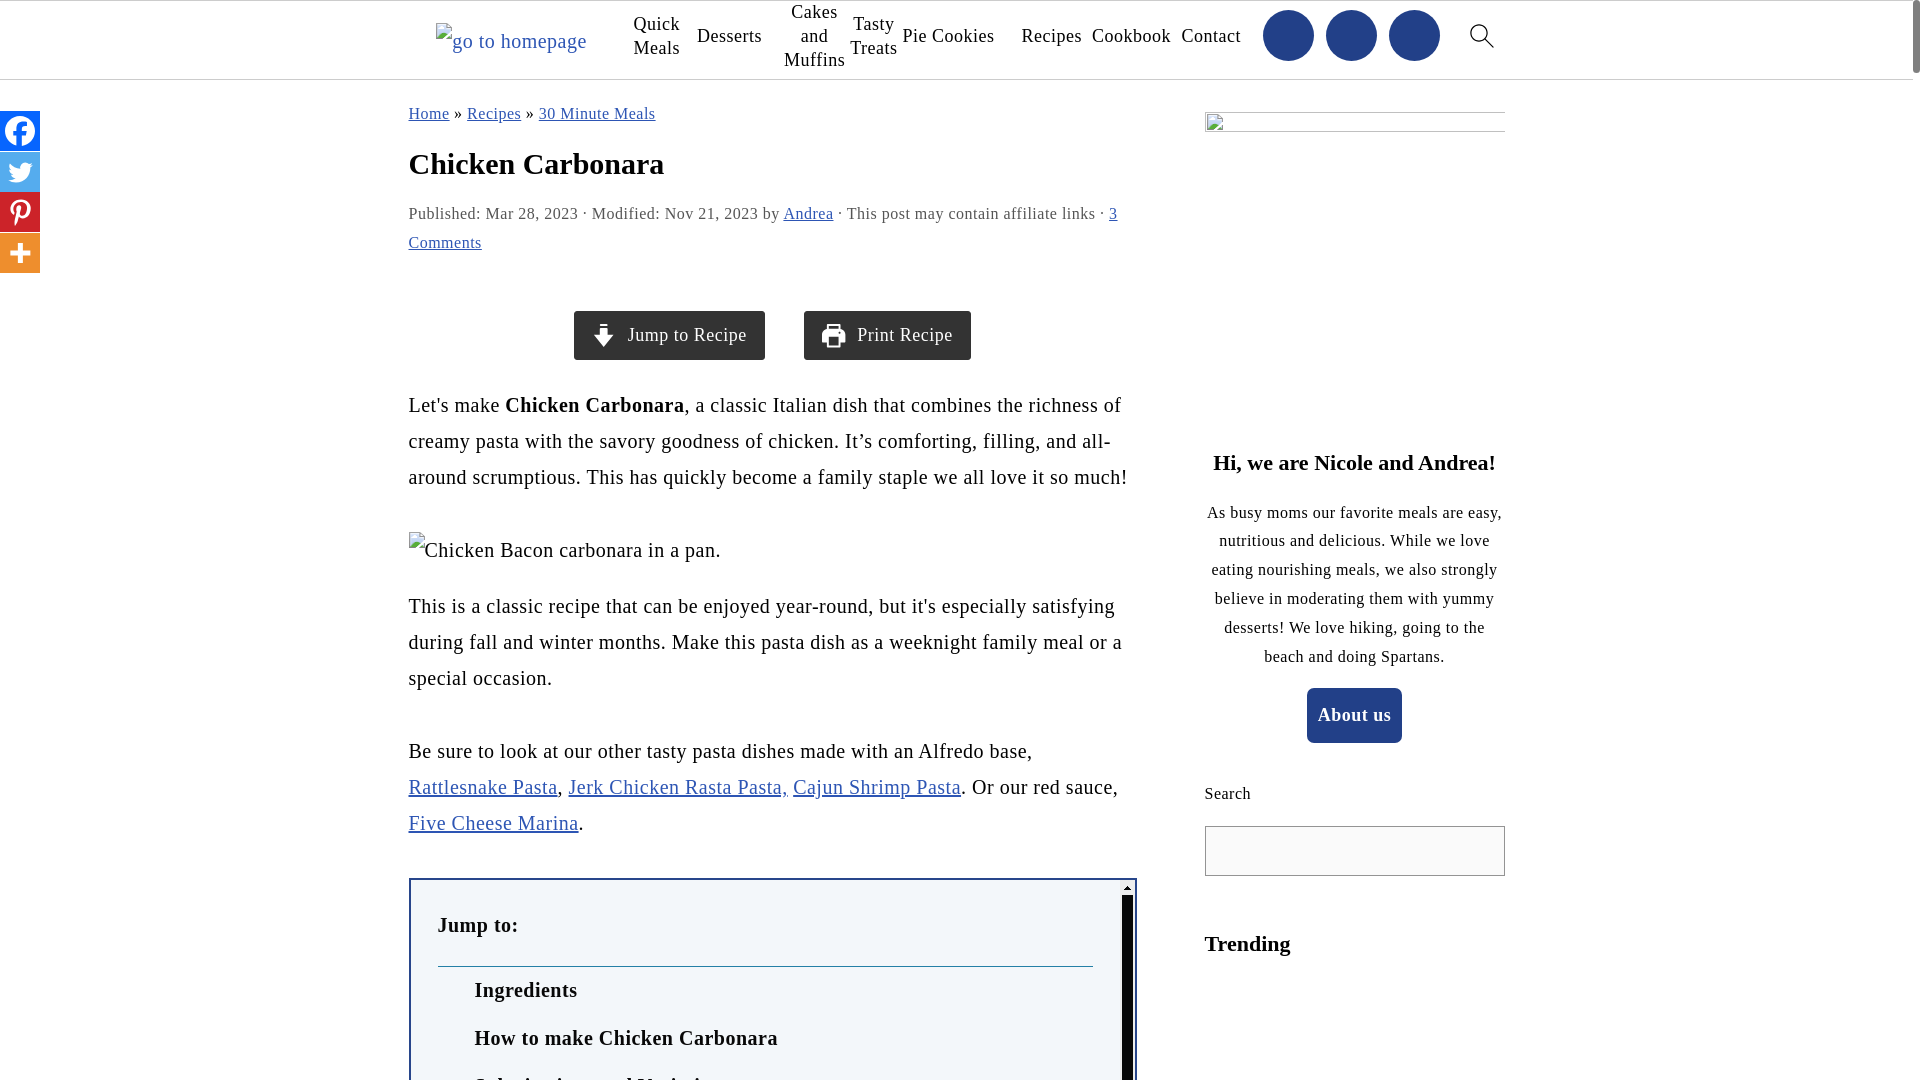 Image resolution: width=1920 pixels, height=1080 pixels. Describe the element at coordinates (20, 212) in the screenshot. I see `Pinterest` at that location.